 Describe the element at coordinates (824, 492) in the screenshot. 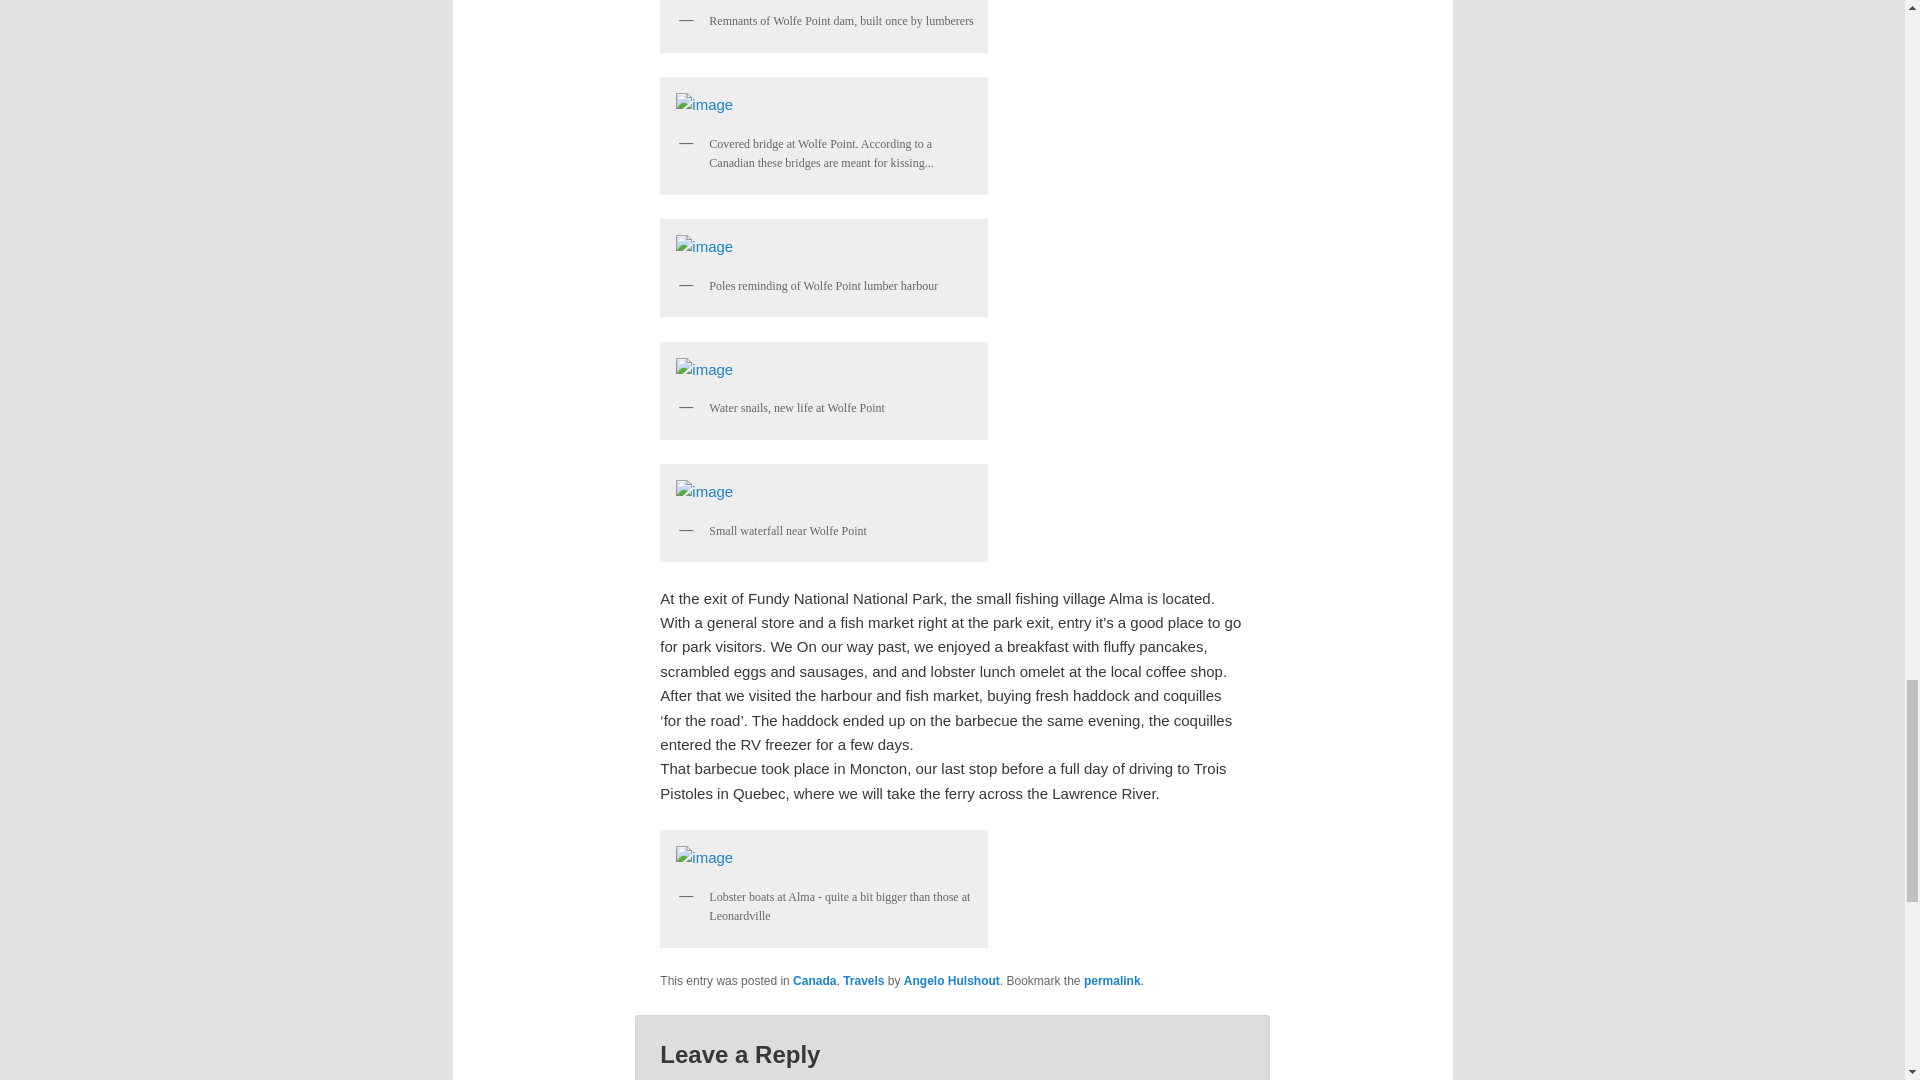

I see `1342671698174.jpg` at that location.